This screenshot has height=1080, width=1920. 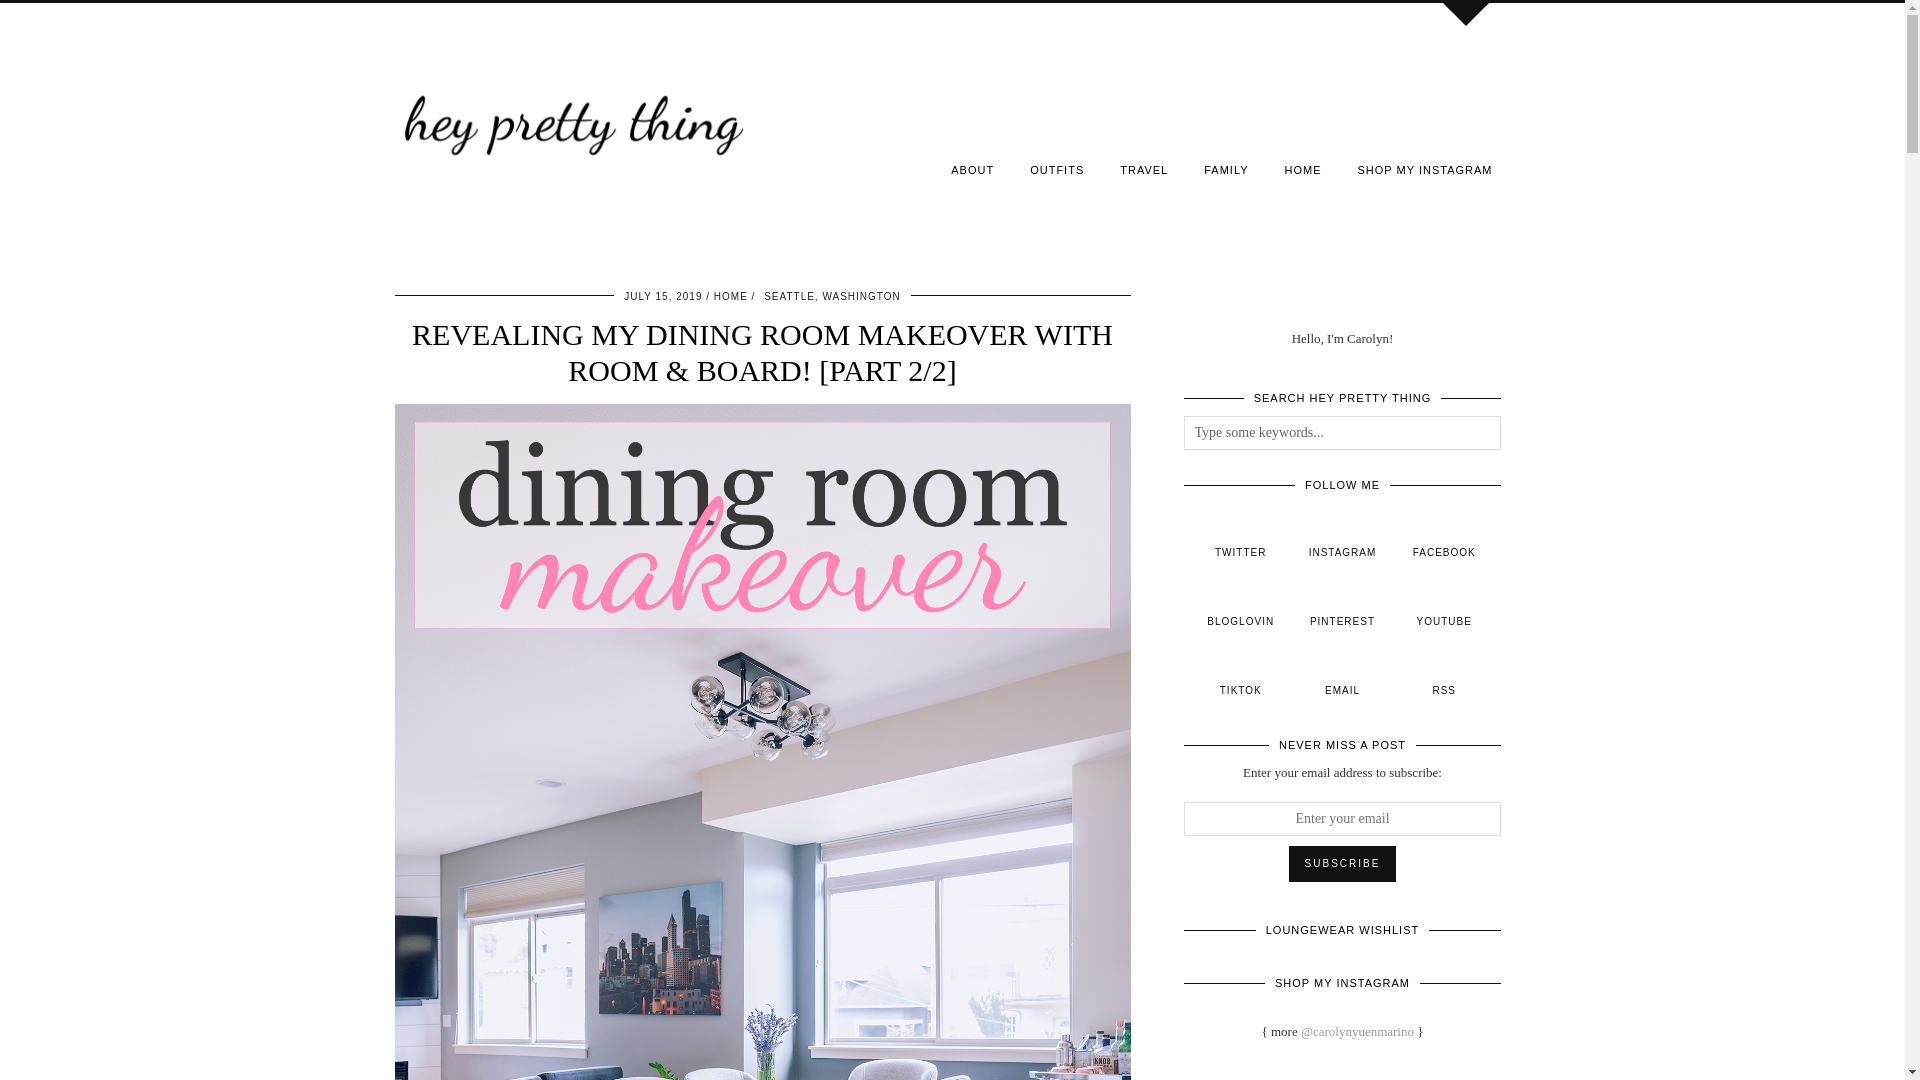 What do you see at coordinates (1226, 170) in the screenshot?
I see `FAMILY` at bounding box center [1226, 170].